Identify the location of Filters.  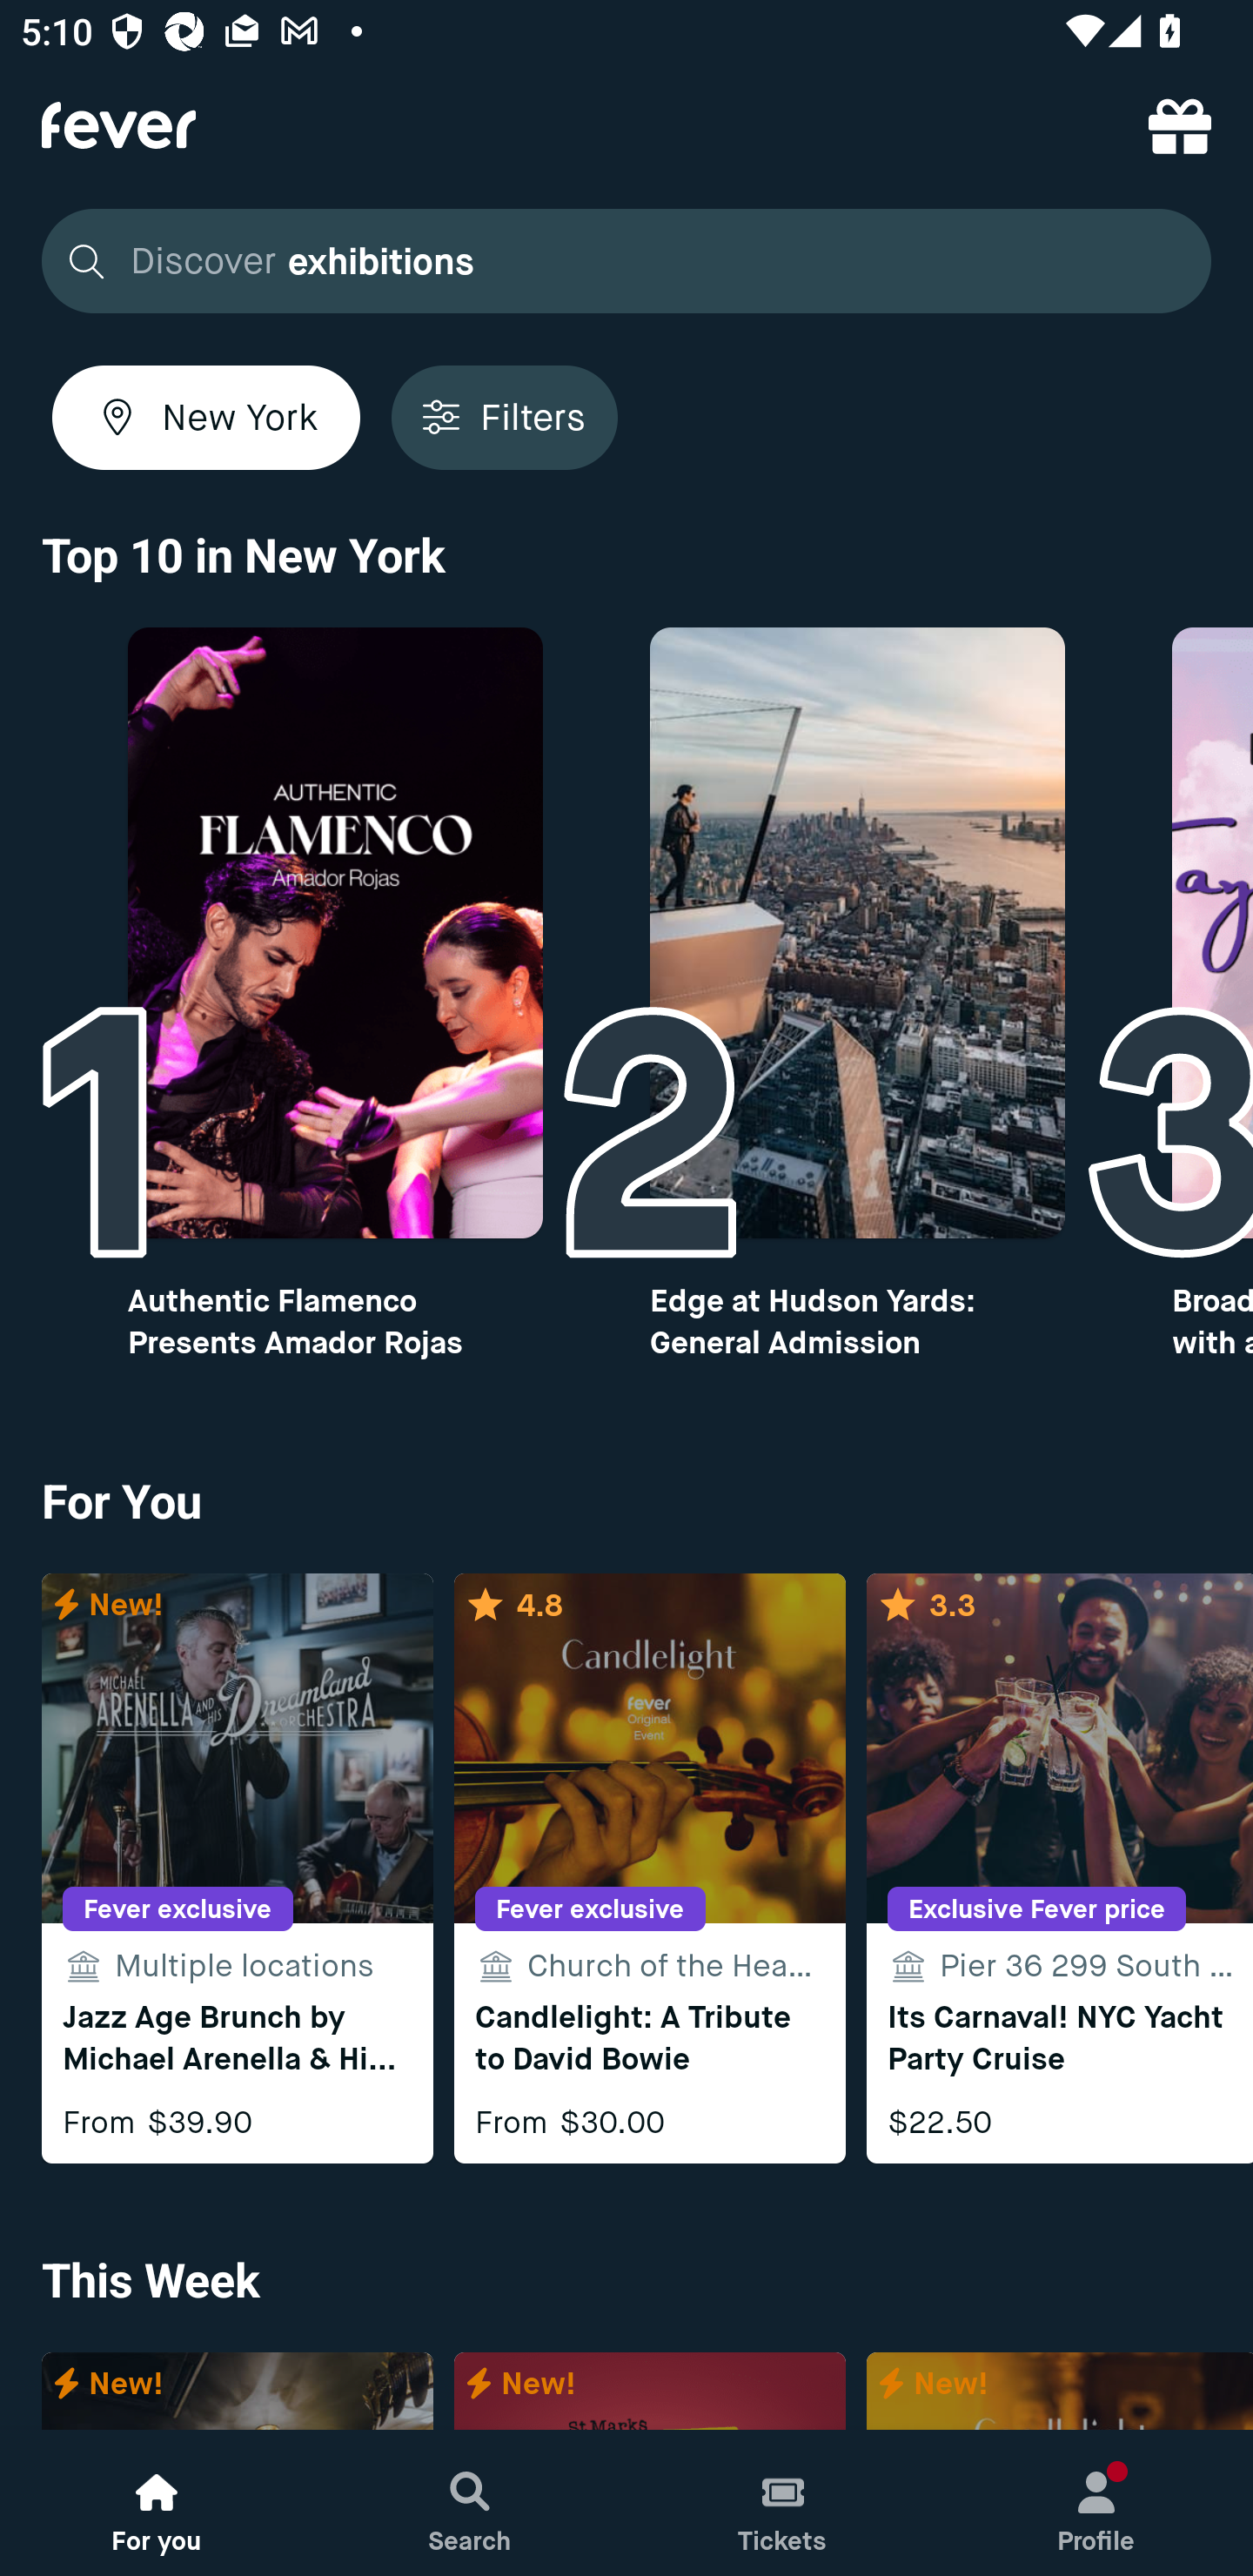
(504, 417).